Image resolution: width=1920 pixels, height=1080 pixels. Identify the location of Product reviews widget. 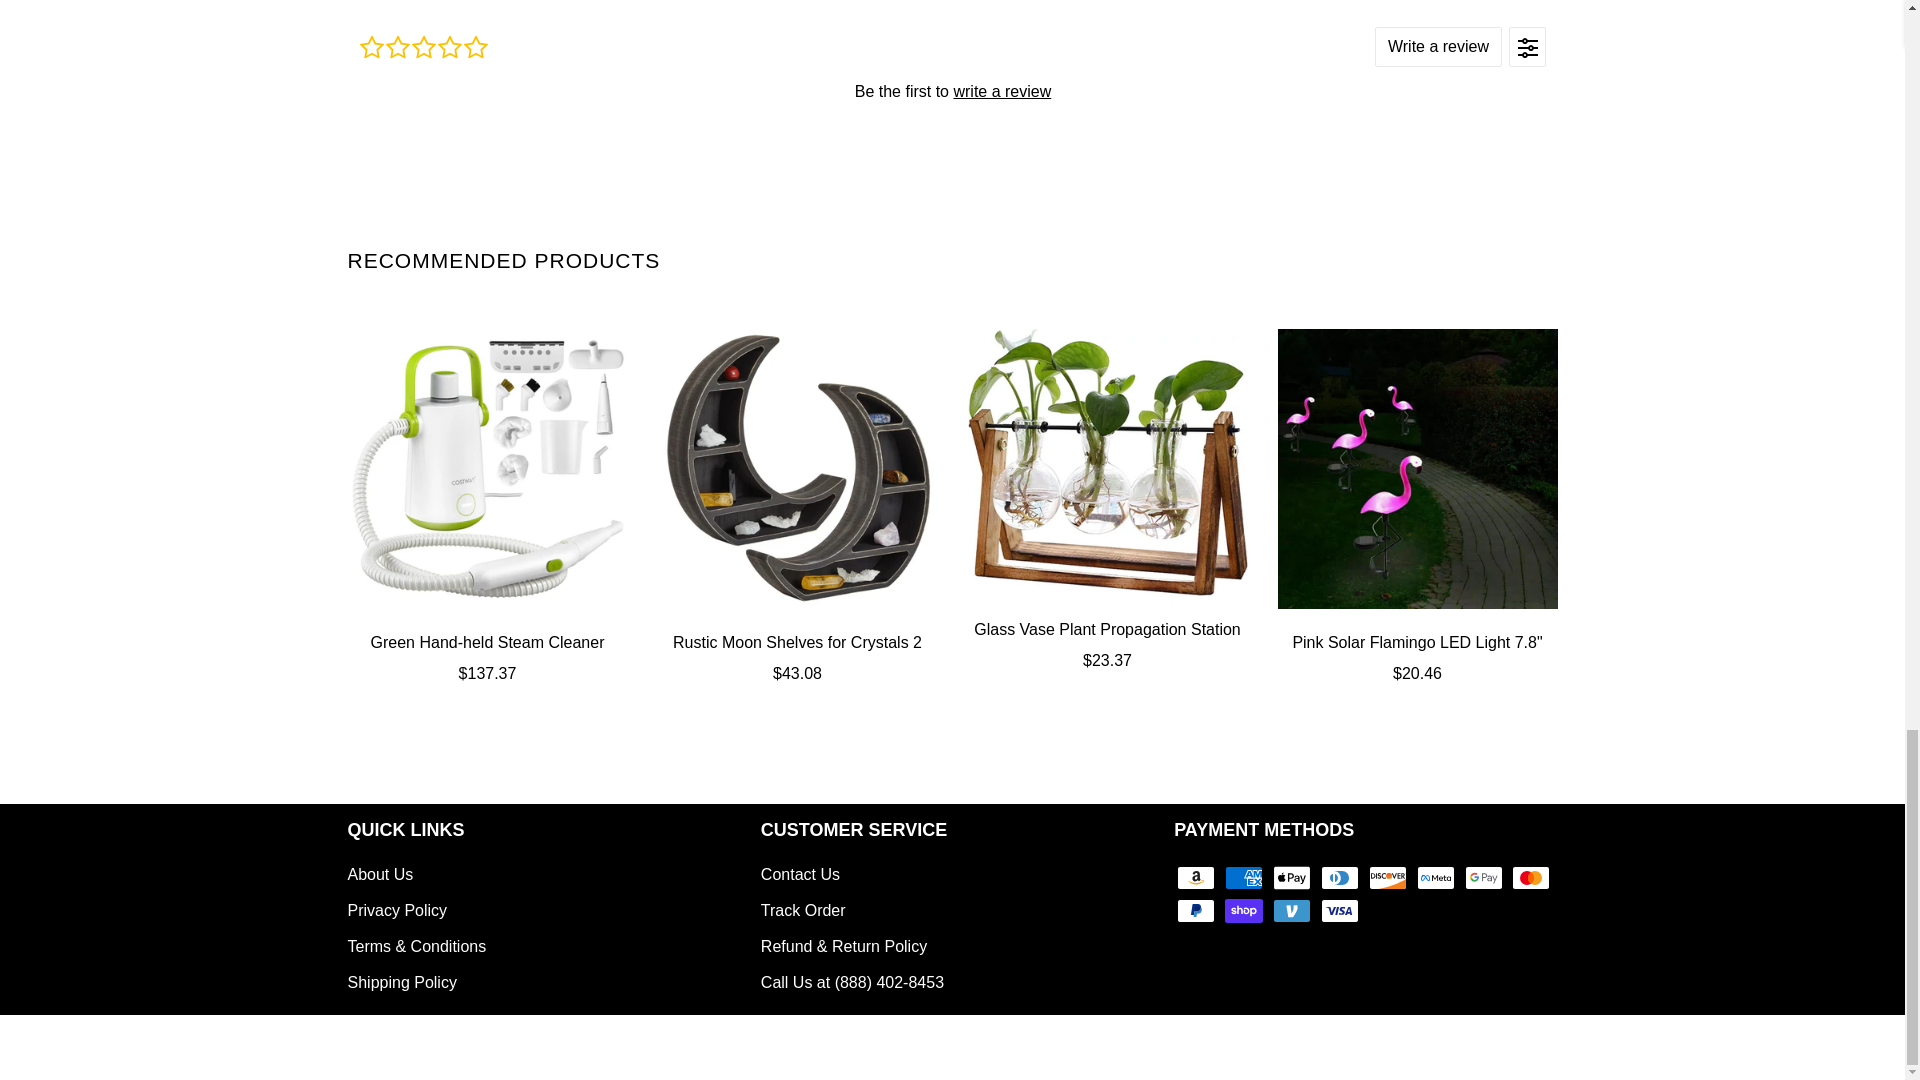
(951, 90).